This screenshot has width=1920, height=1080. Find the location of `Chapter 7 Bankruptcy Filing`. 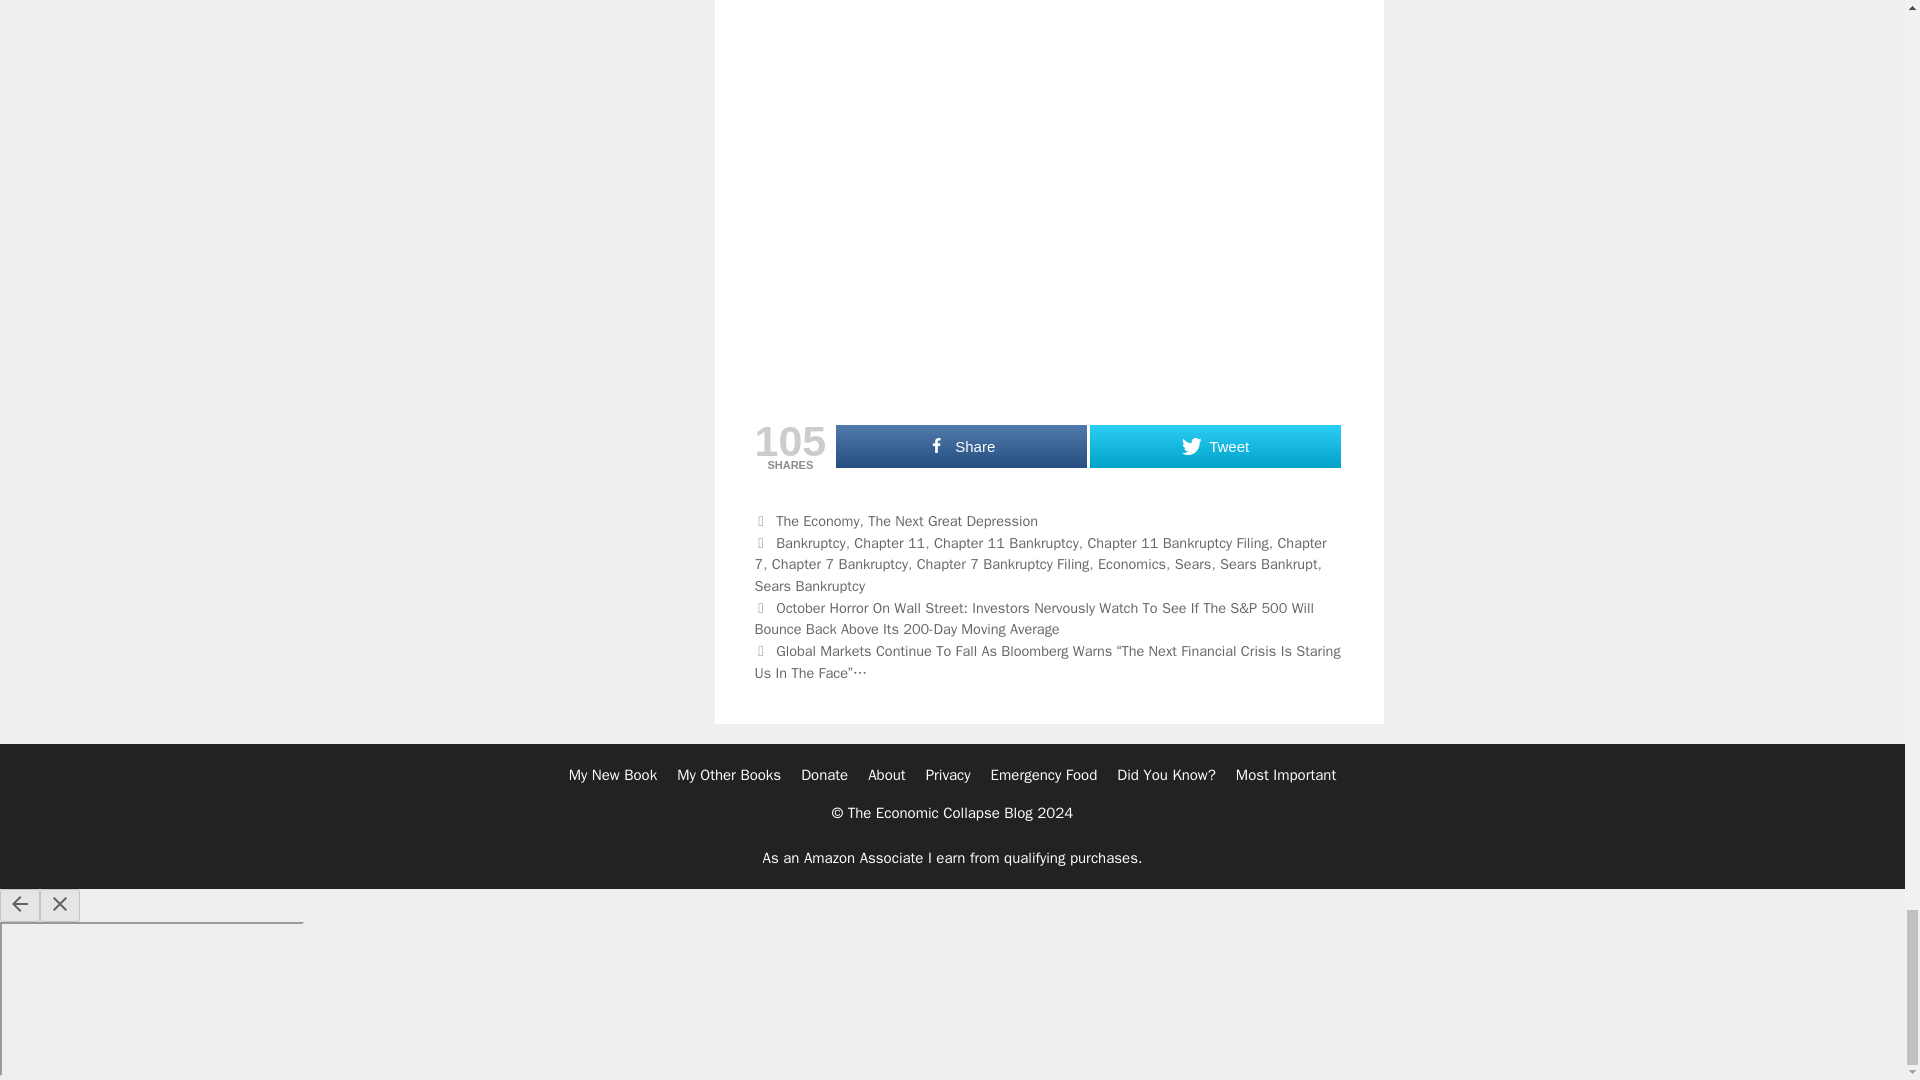

Chapter 7 Bankruptcy Filing is located at coordinates (1004, 564).